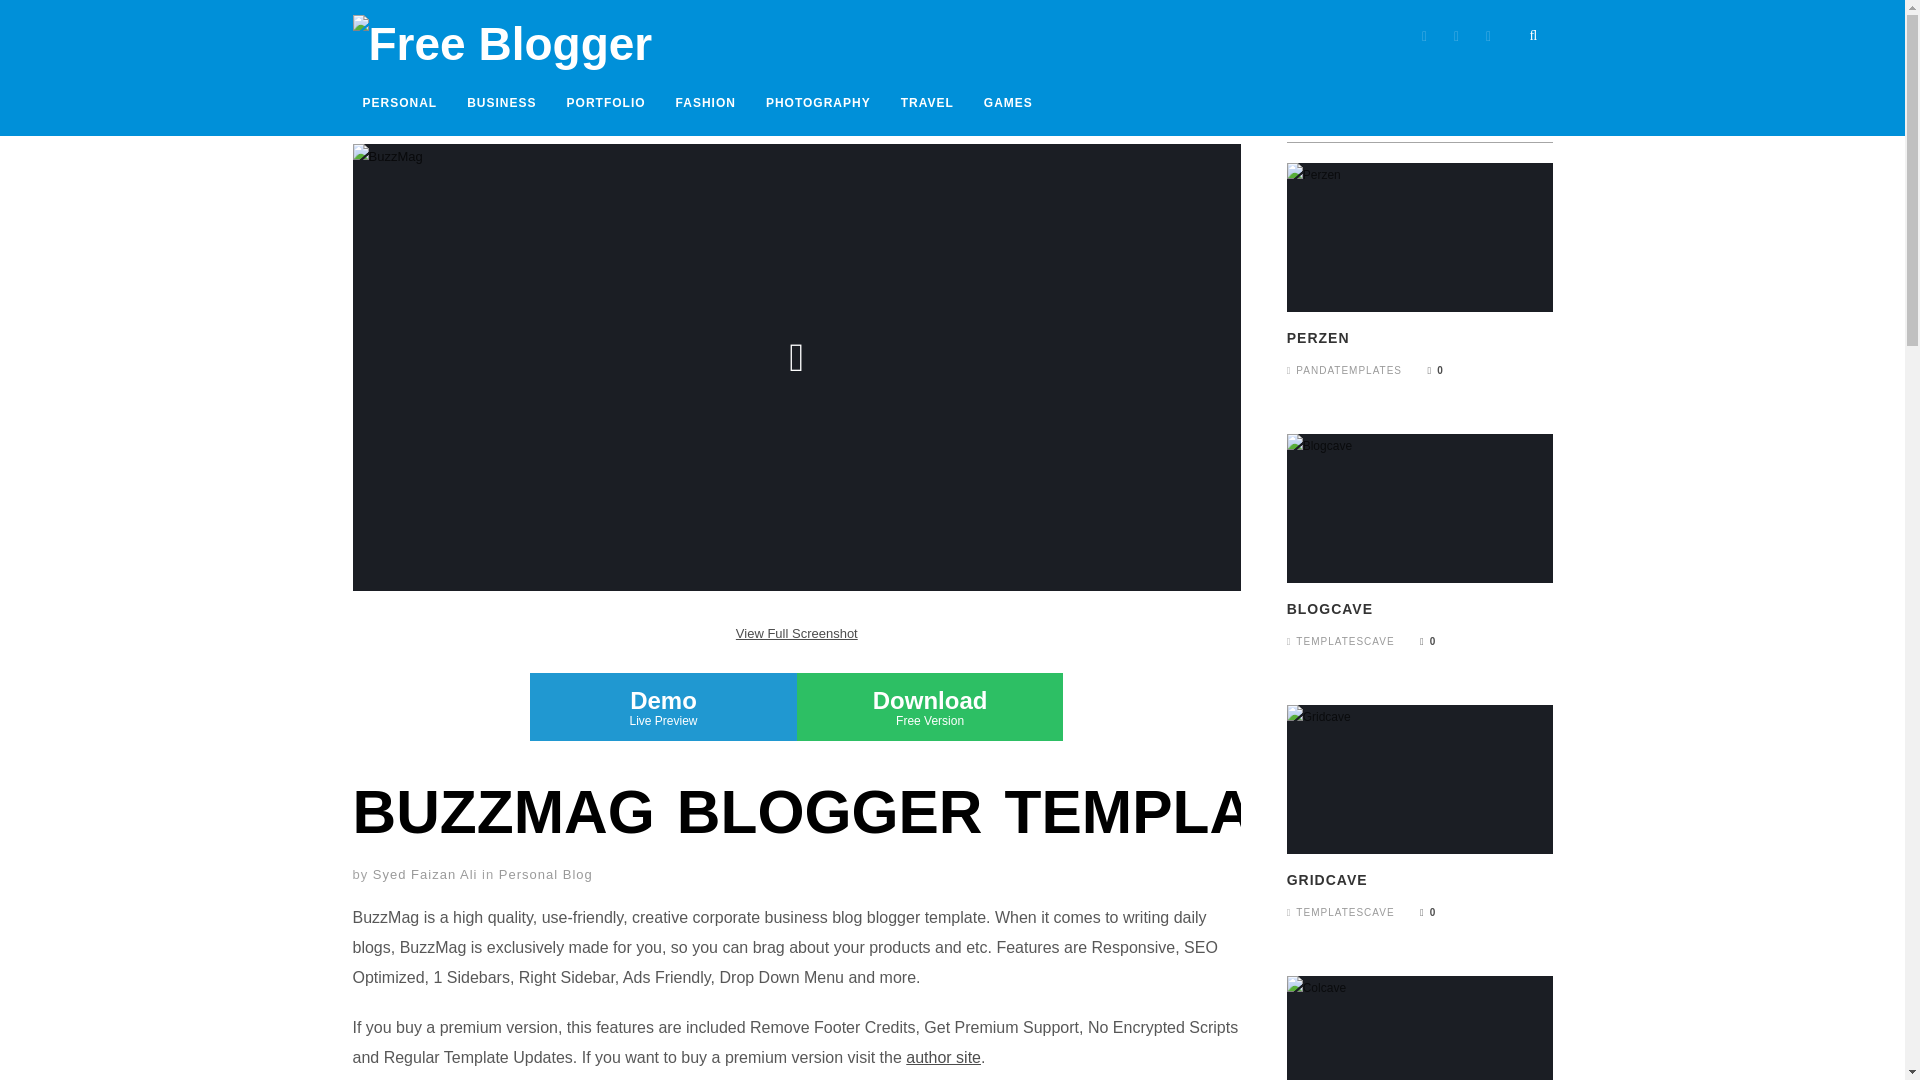 This screenshot has width=1920, height=1080. What do you see at coordinates (706, 103) in the screenshot?
I see `FASHION` at bounding box center [706, 103].